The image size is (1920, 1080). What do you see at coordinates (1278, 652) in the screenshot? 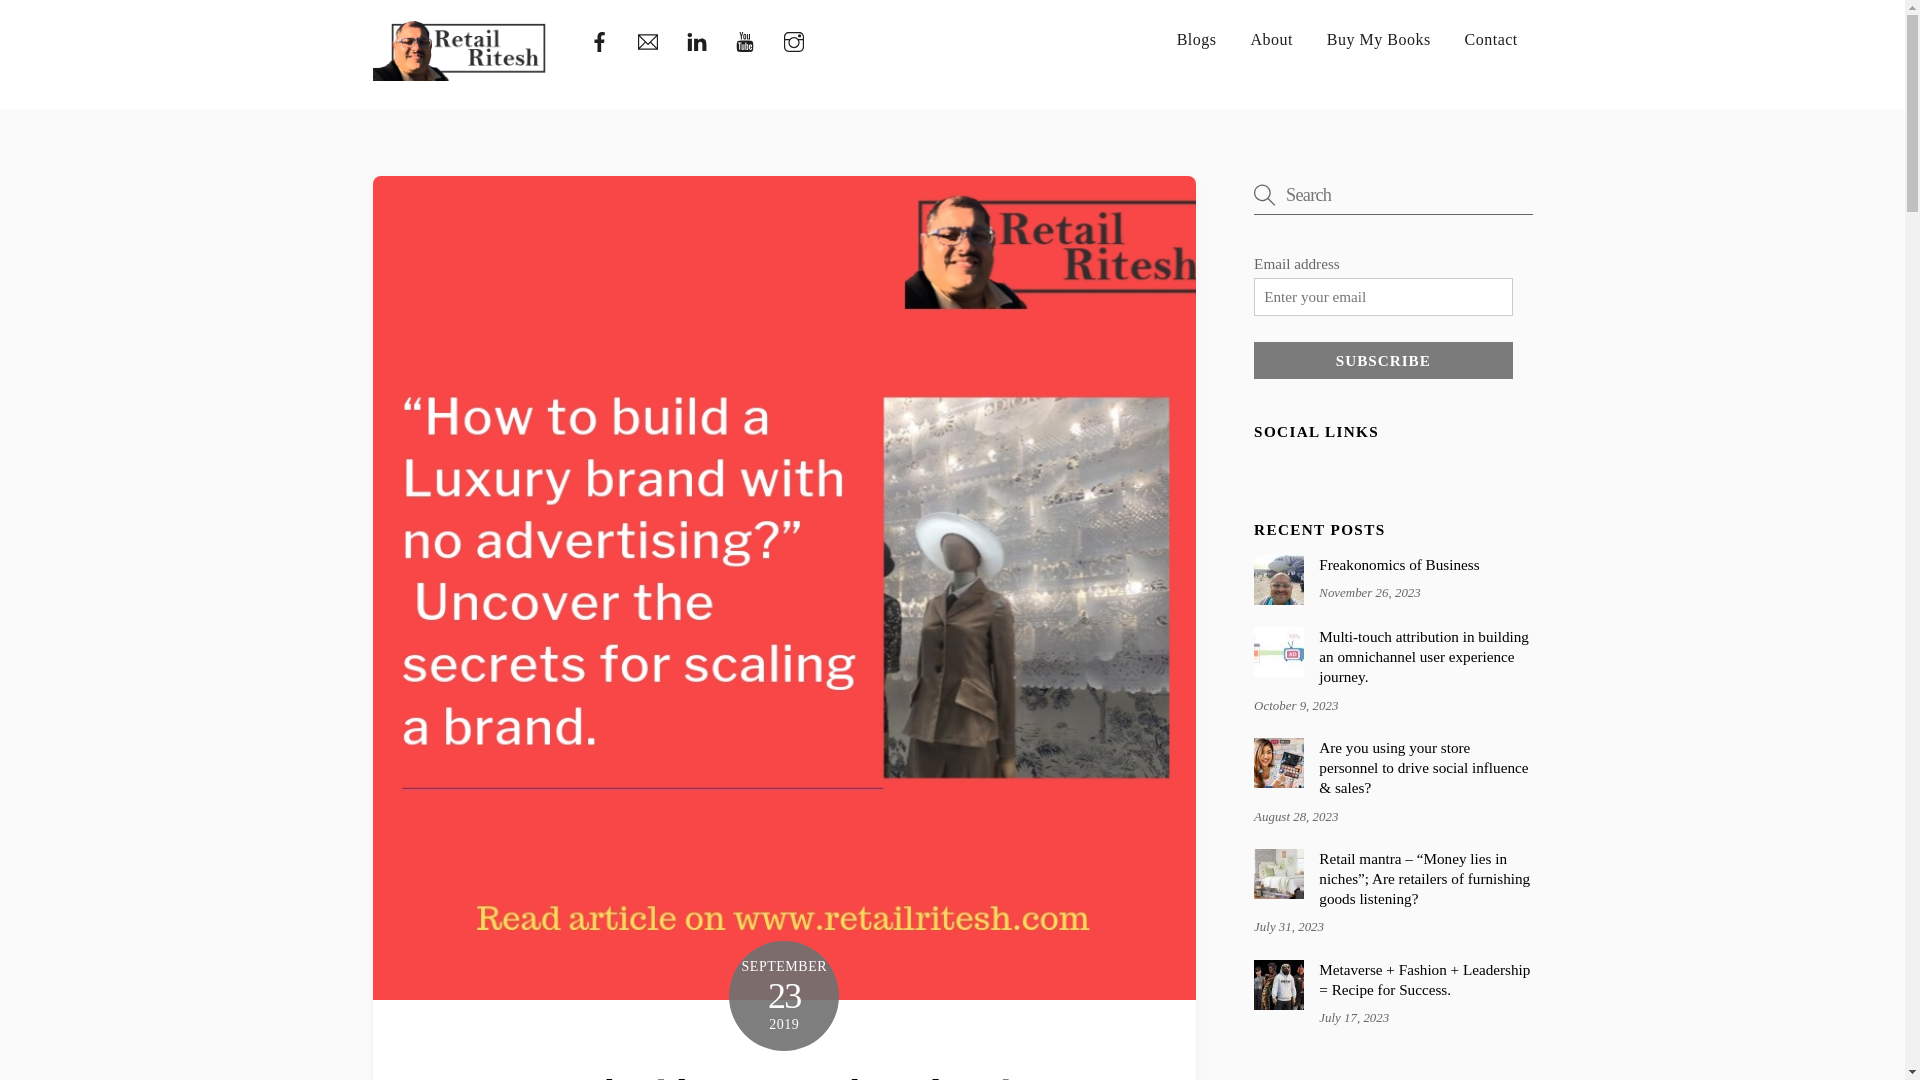
I see `MTA` at bounding box center [1278, 652].